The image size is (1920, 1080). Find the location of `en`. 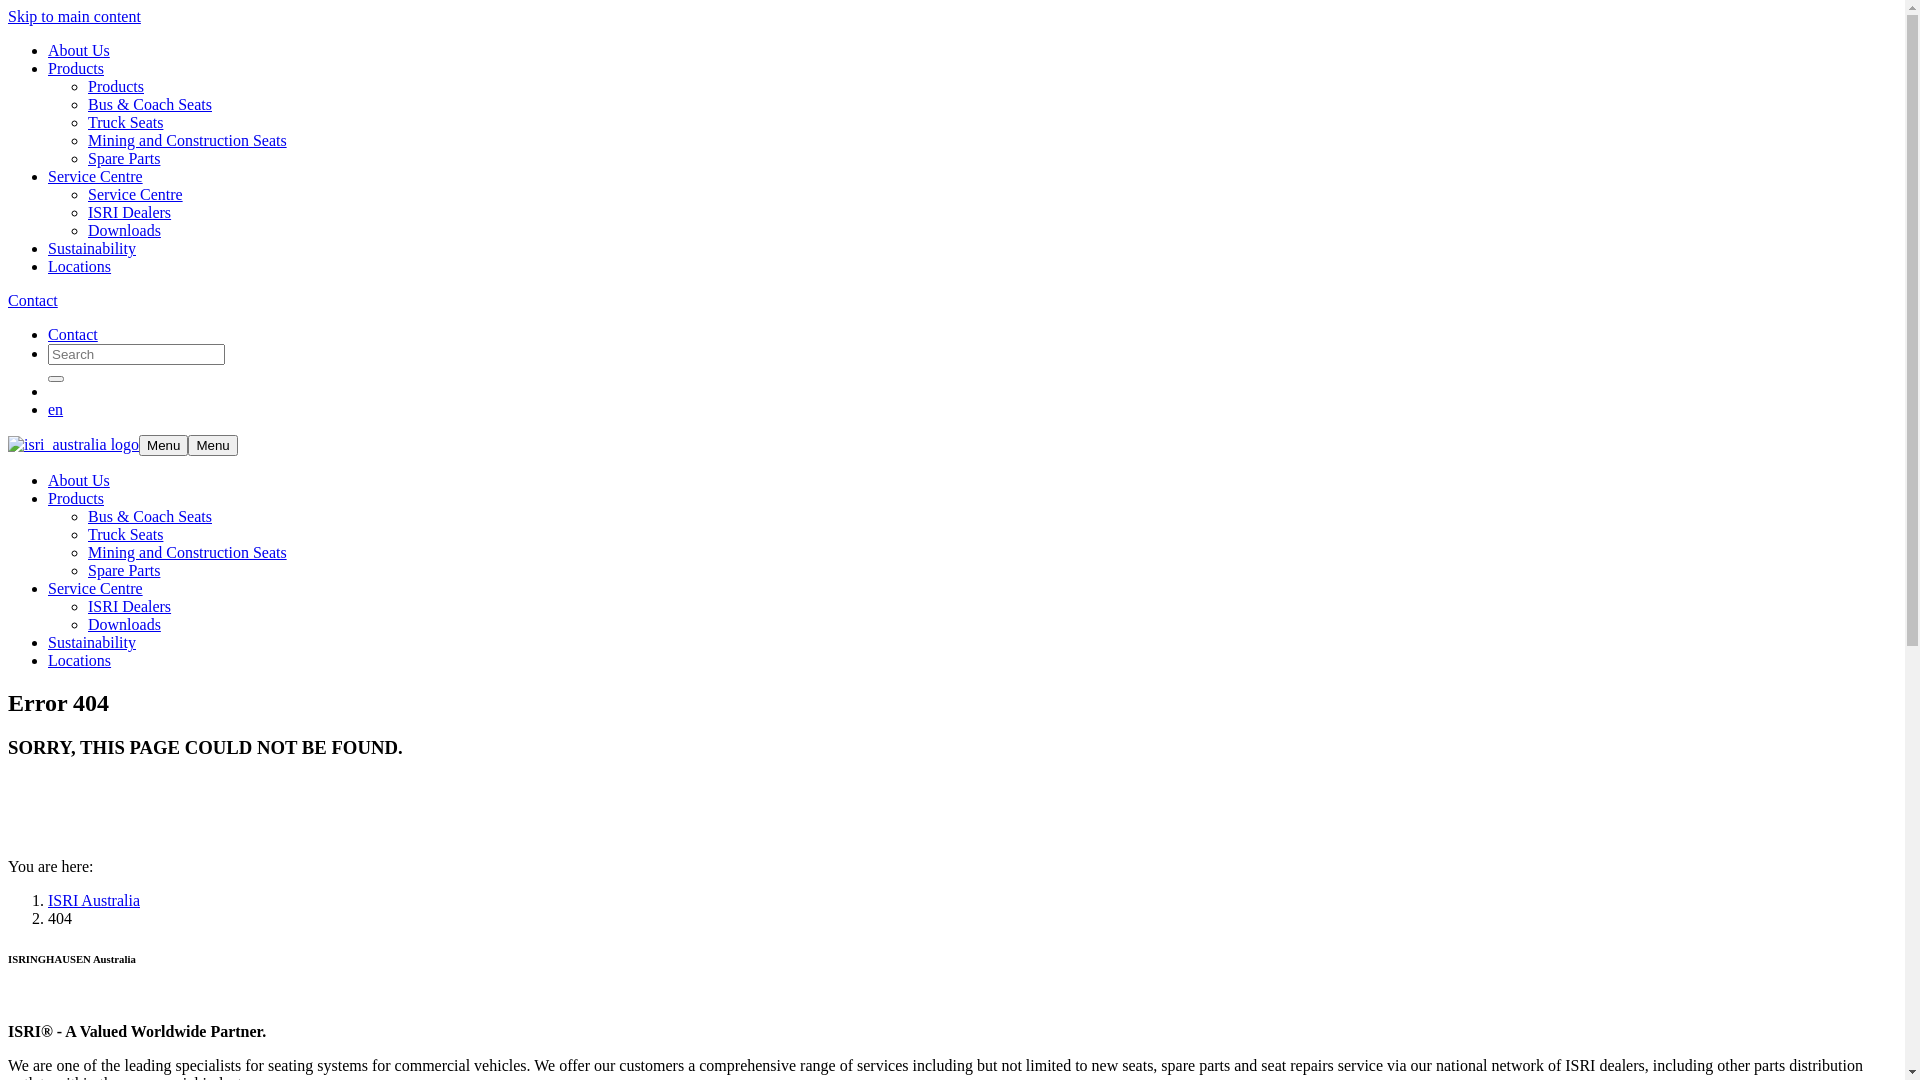

en is located at coordinates (56, 410).